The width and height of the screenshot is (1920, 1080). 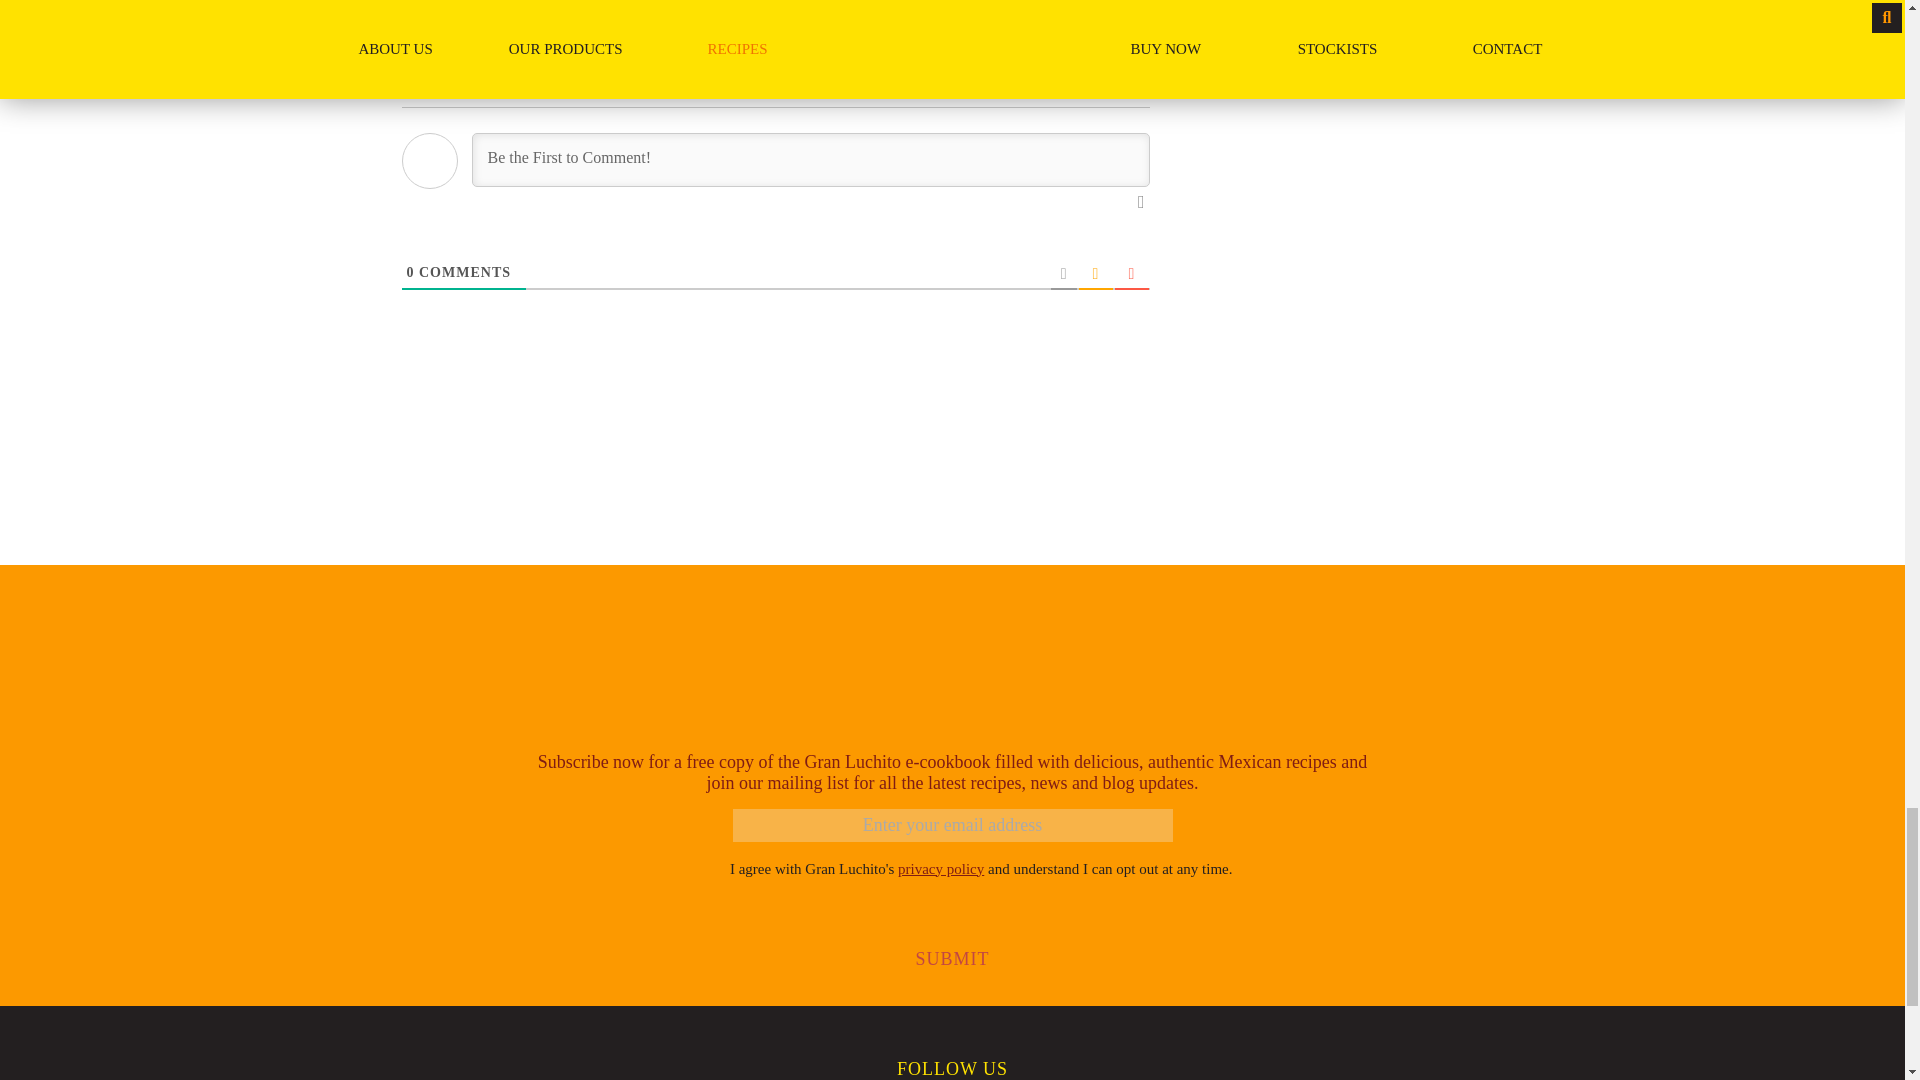 I want to click on Submit, so click(x=952, y=959).